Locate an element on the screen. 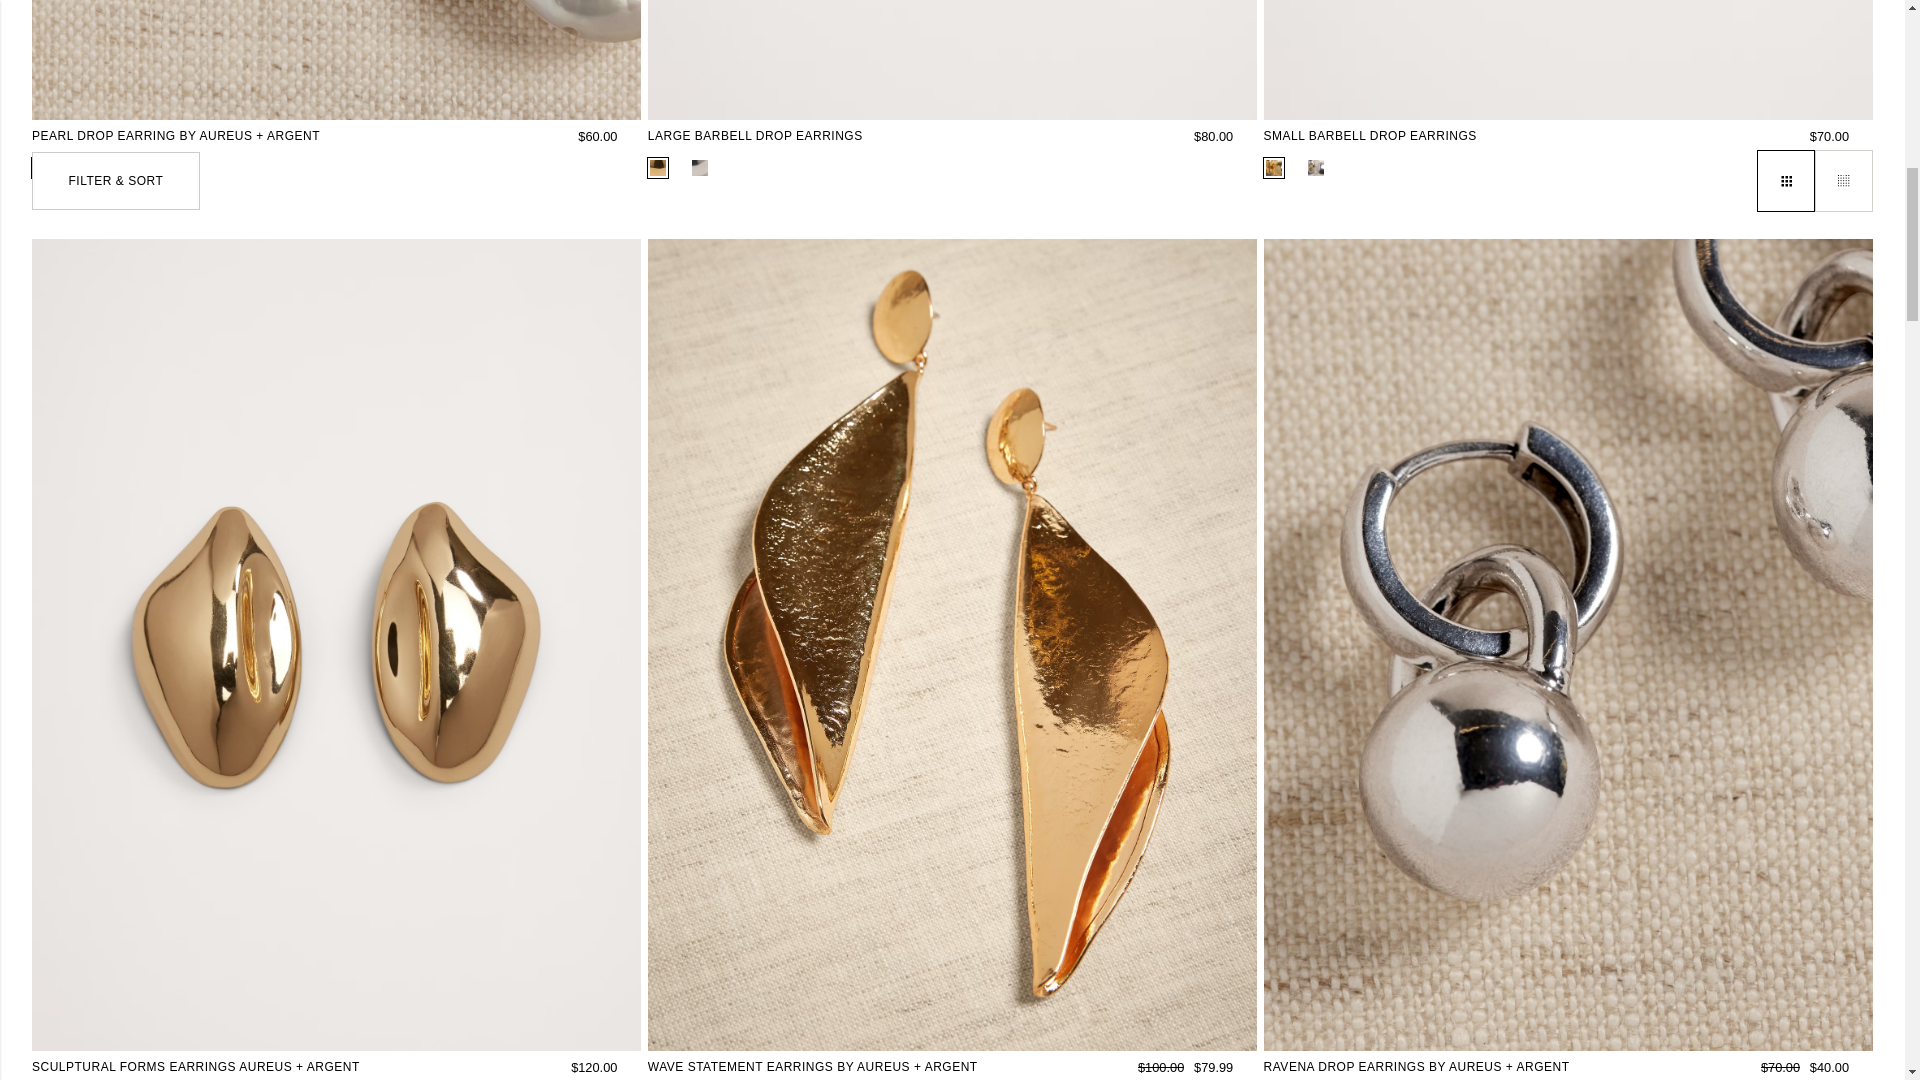 This screenshot has height=1080, width=1920. silver is located at coordinates (700, 168).